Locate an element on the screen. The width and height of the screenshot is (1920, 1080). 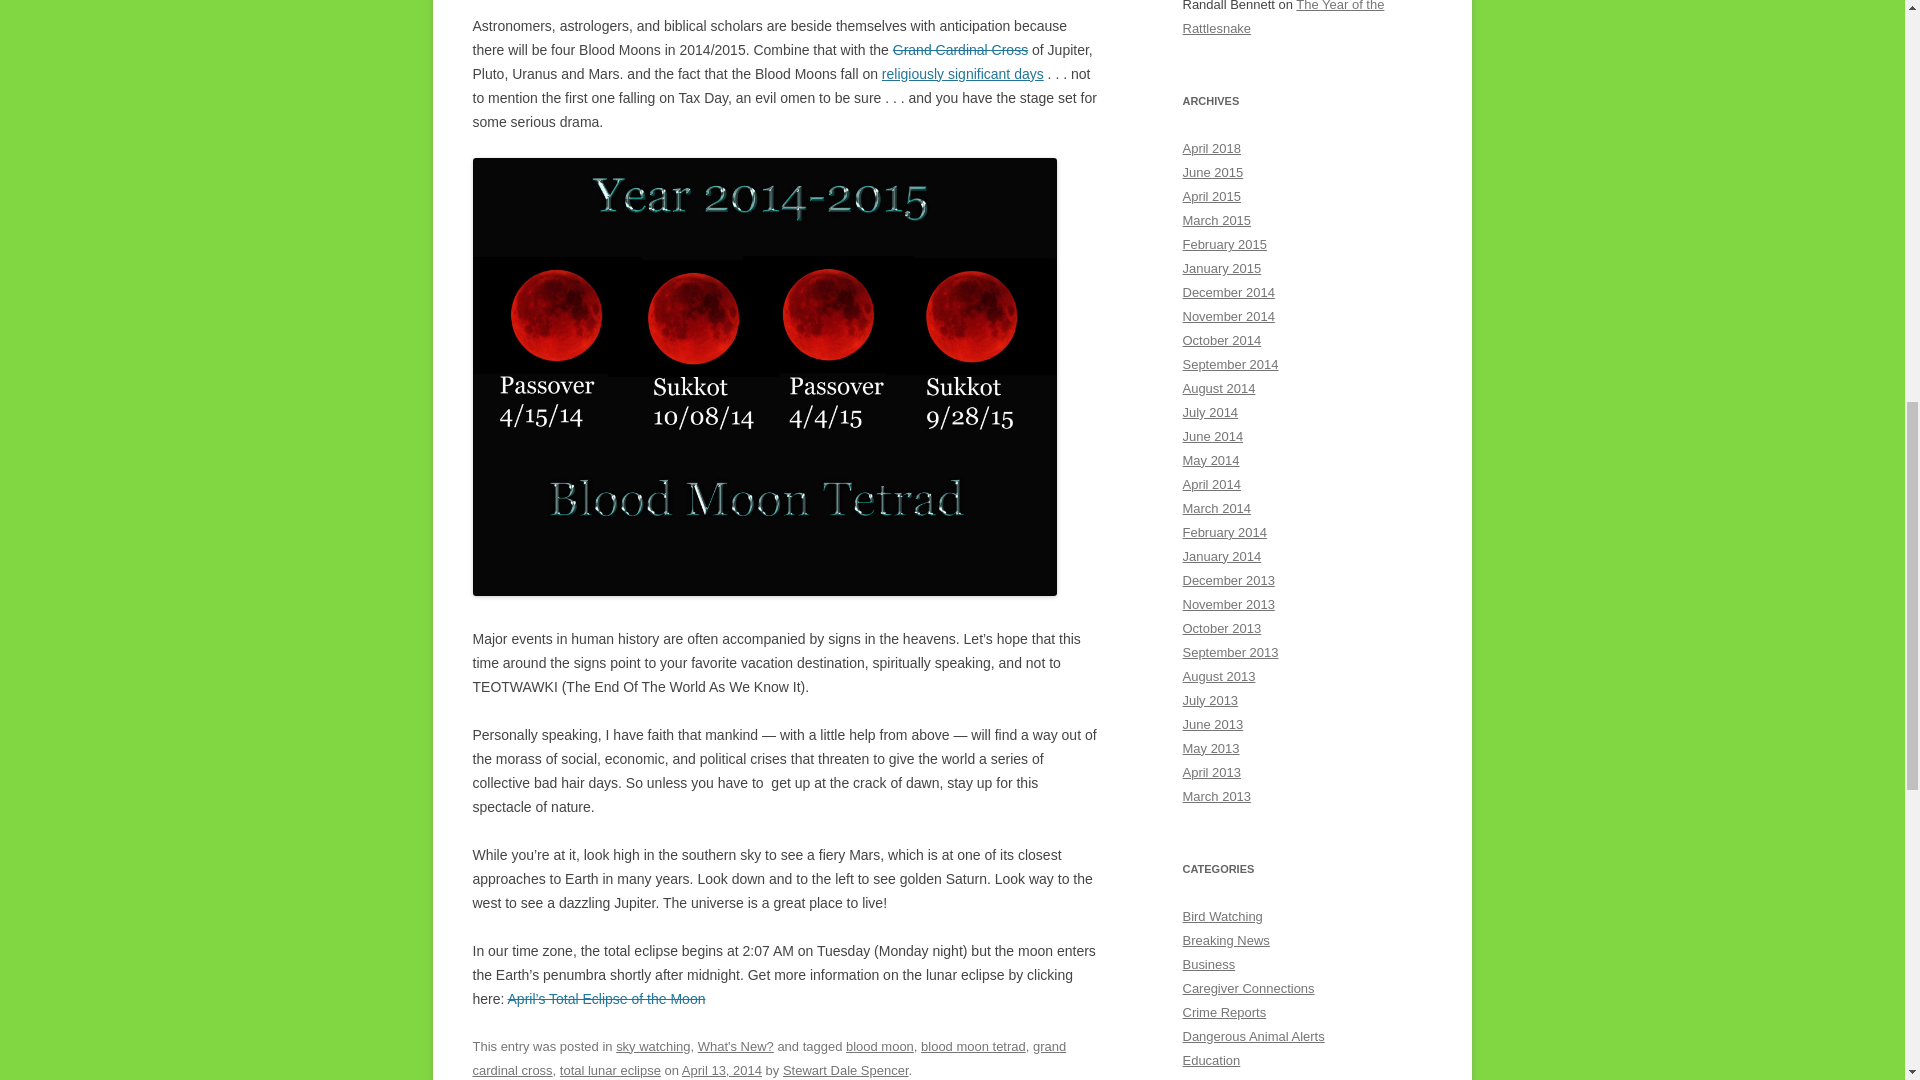
blood moon tetrad is located at coordinates (973, 1046).